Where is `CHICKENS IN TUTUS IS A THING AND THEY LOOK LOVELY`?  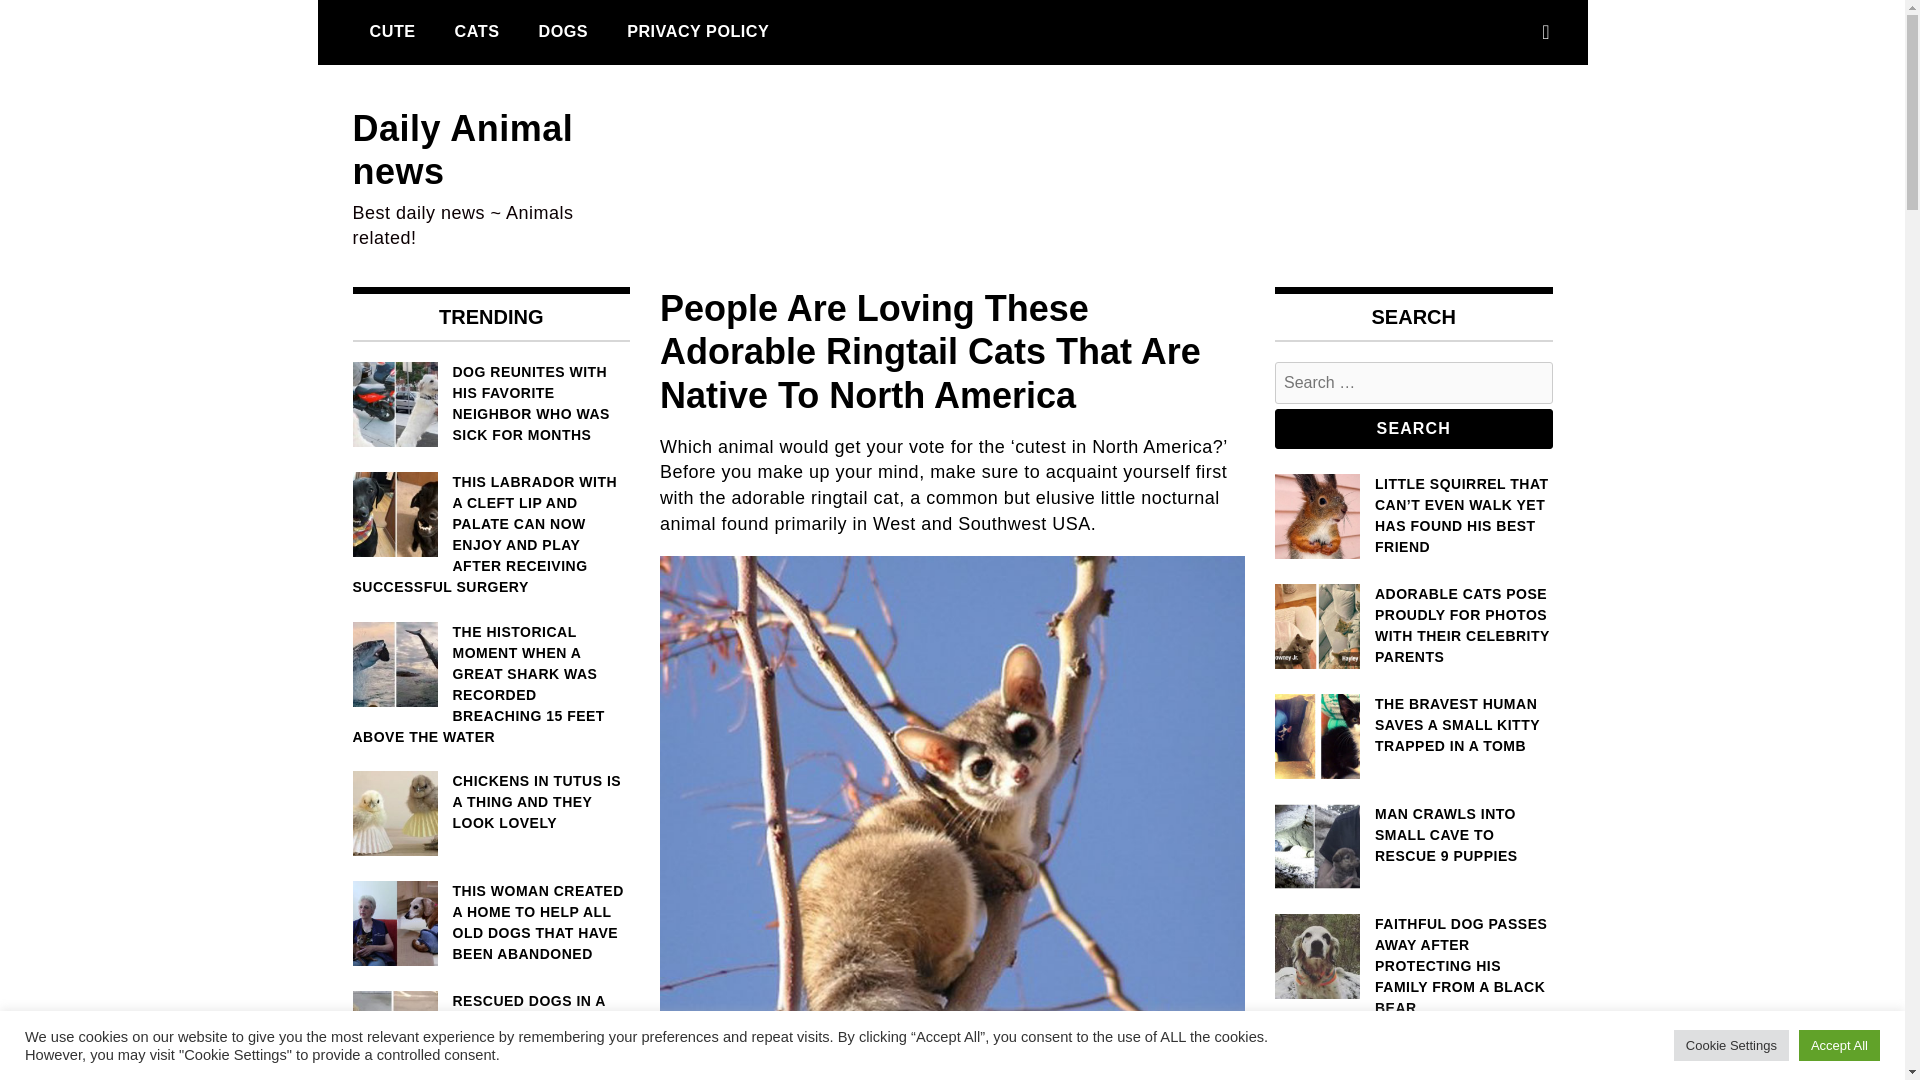
CHICKENS IN TUTUS IS A THING AND THEY LOOK LOVELY is located at coordinates (490, 802).